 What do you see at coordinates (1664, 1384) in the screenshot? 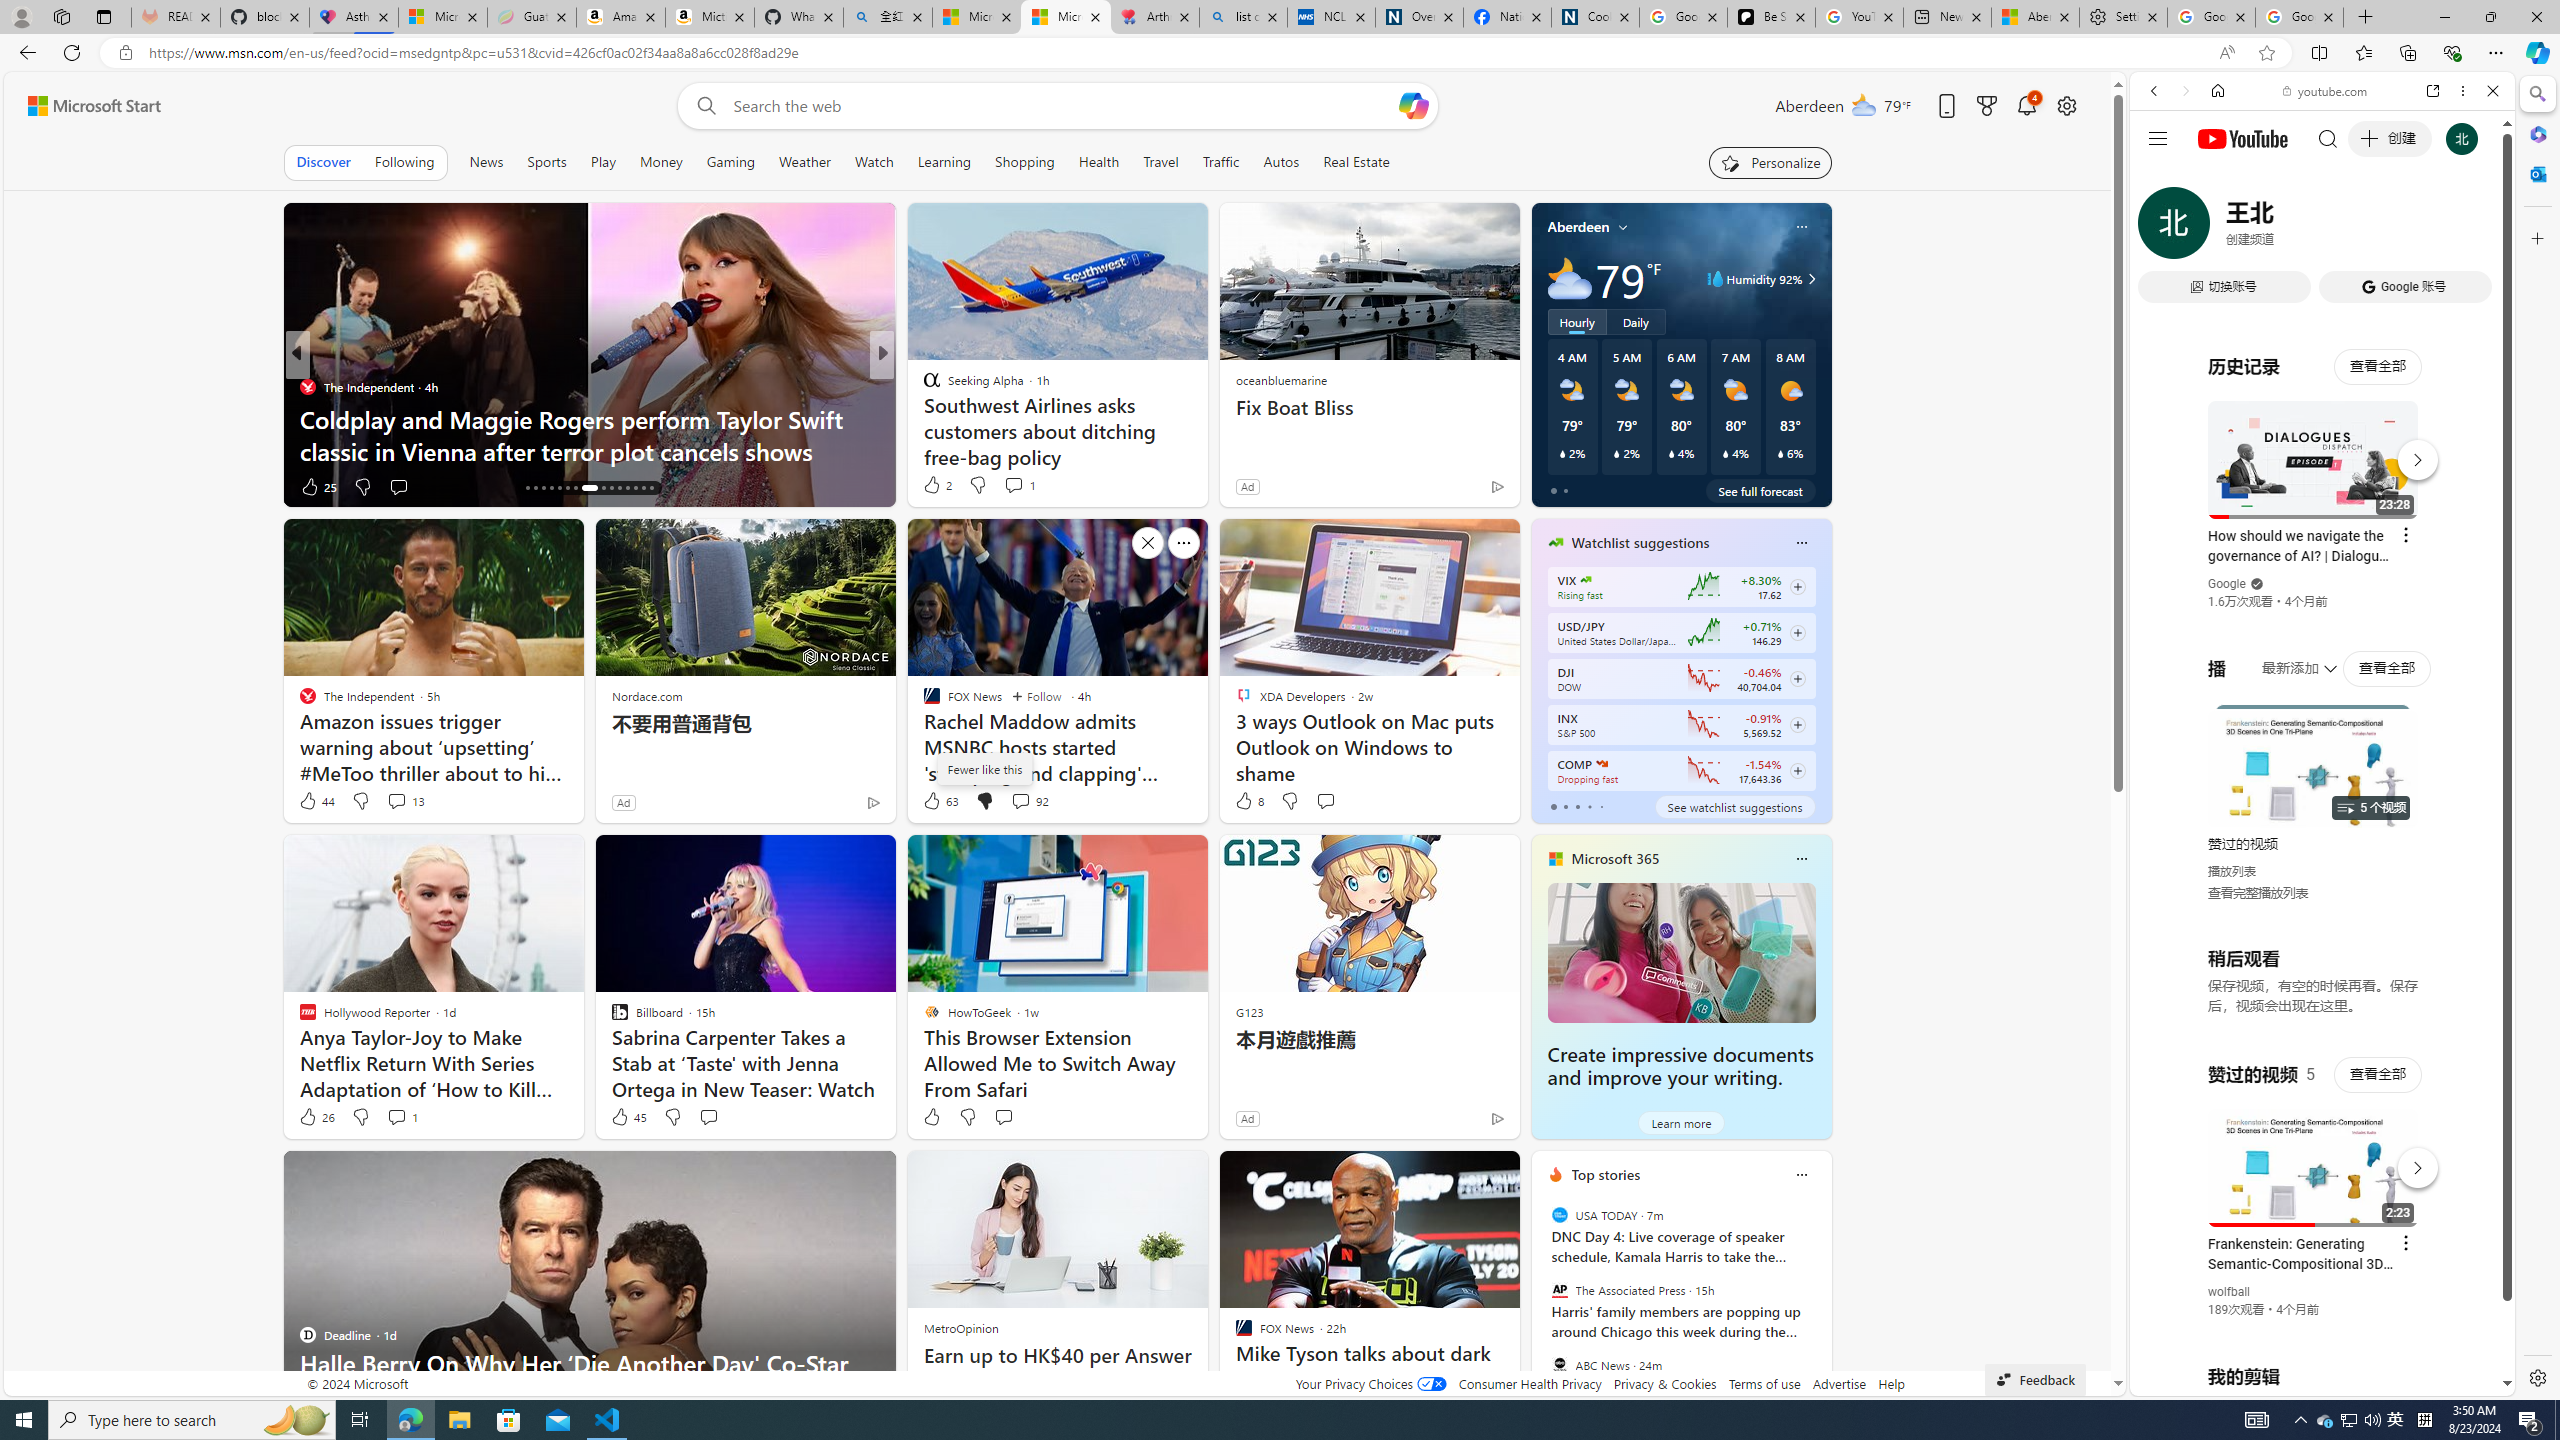
I see `Privacy & Cookies` at bounding box center [1664, 1384].